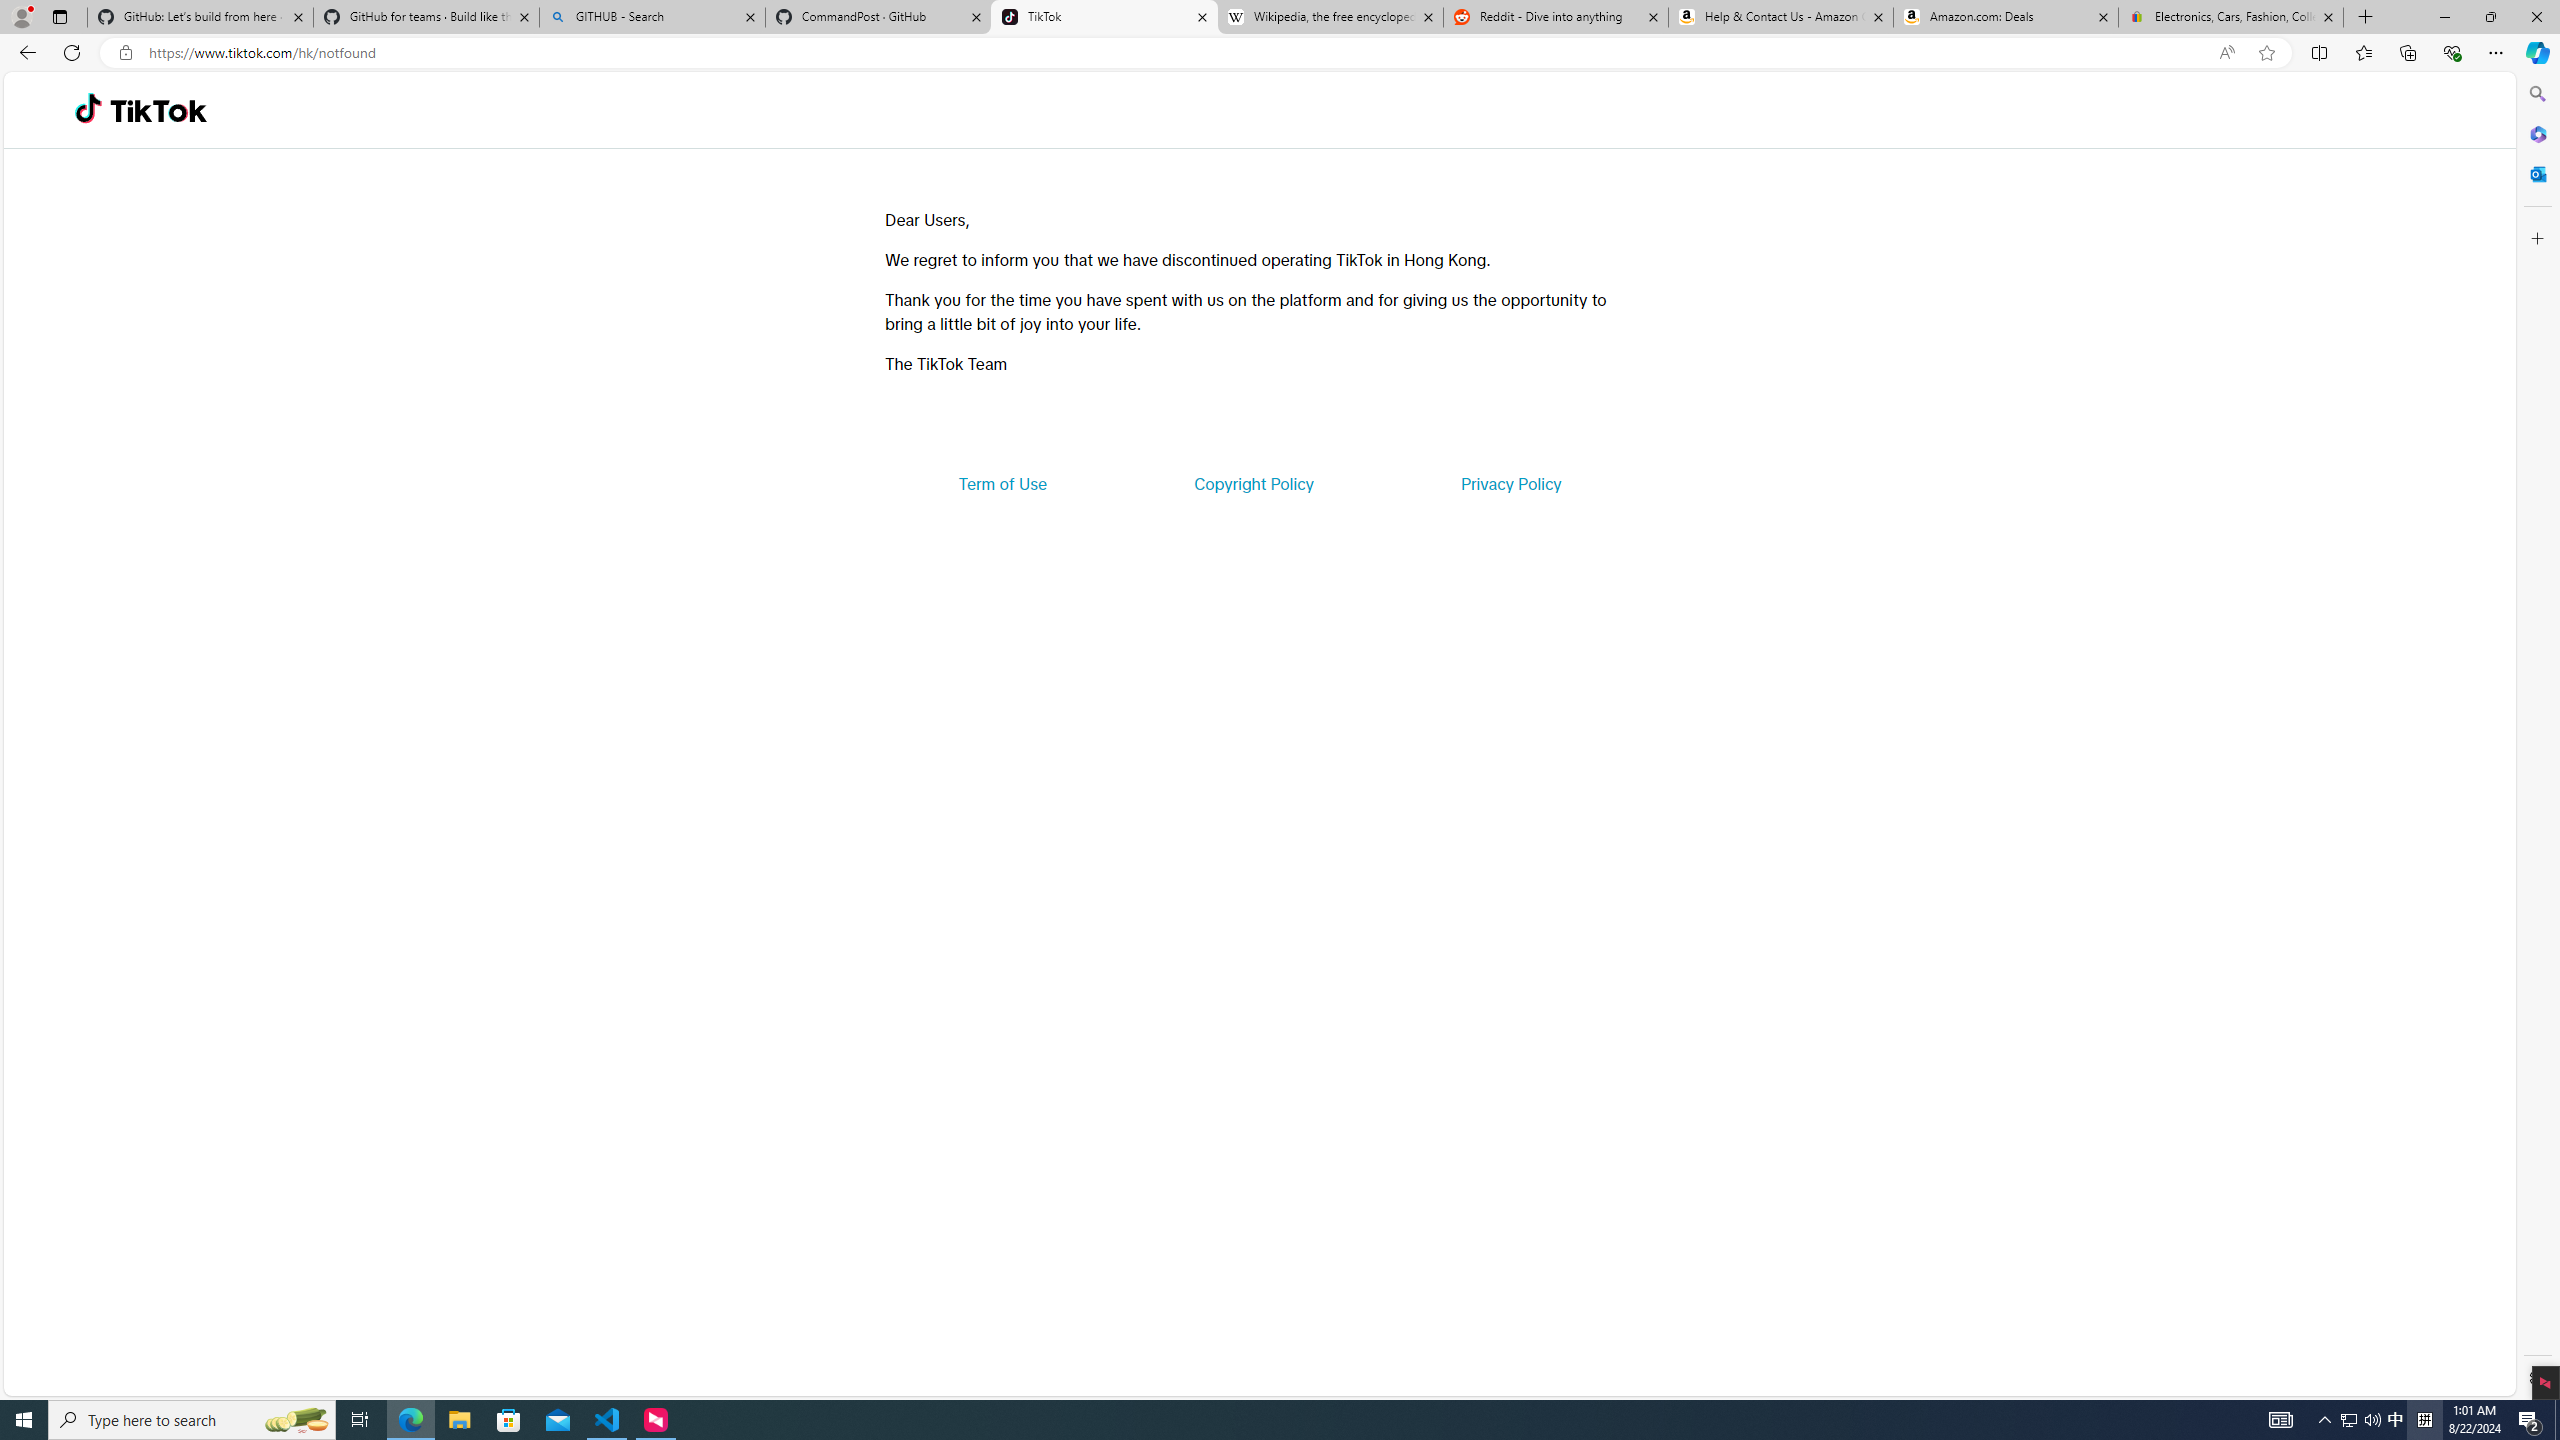 The image size is (2560, 1440). I want to click on Copyright Policy, so click(1252, 484).